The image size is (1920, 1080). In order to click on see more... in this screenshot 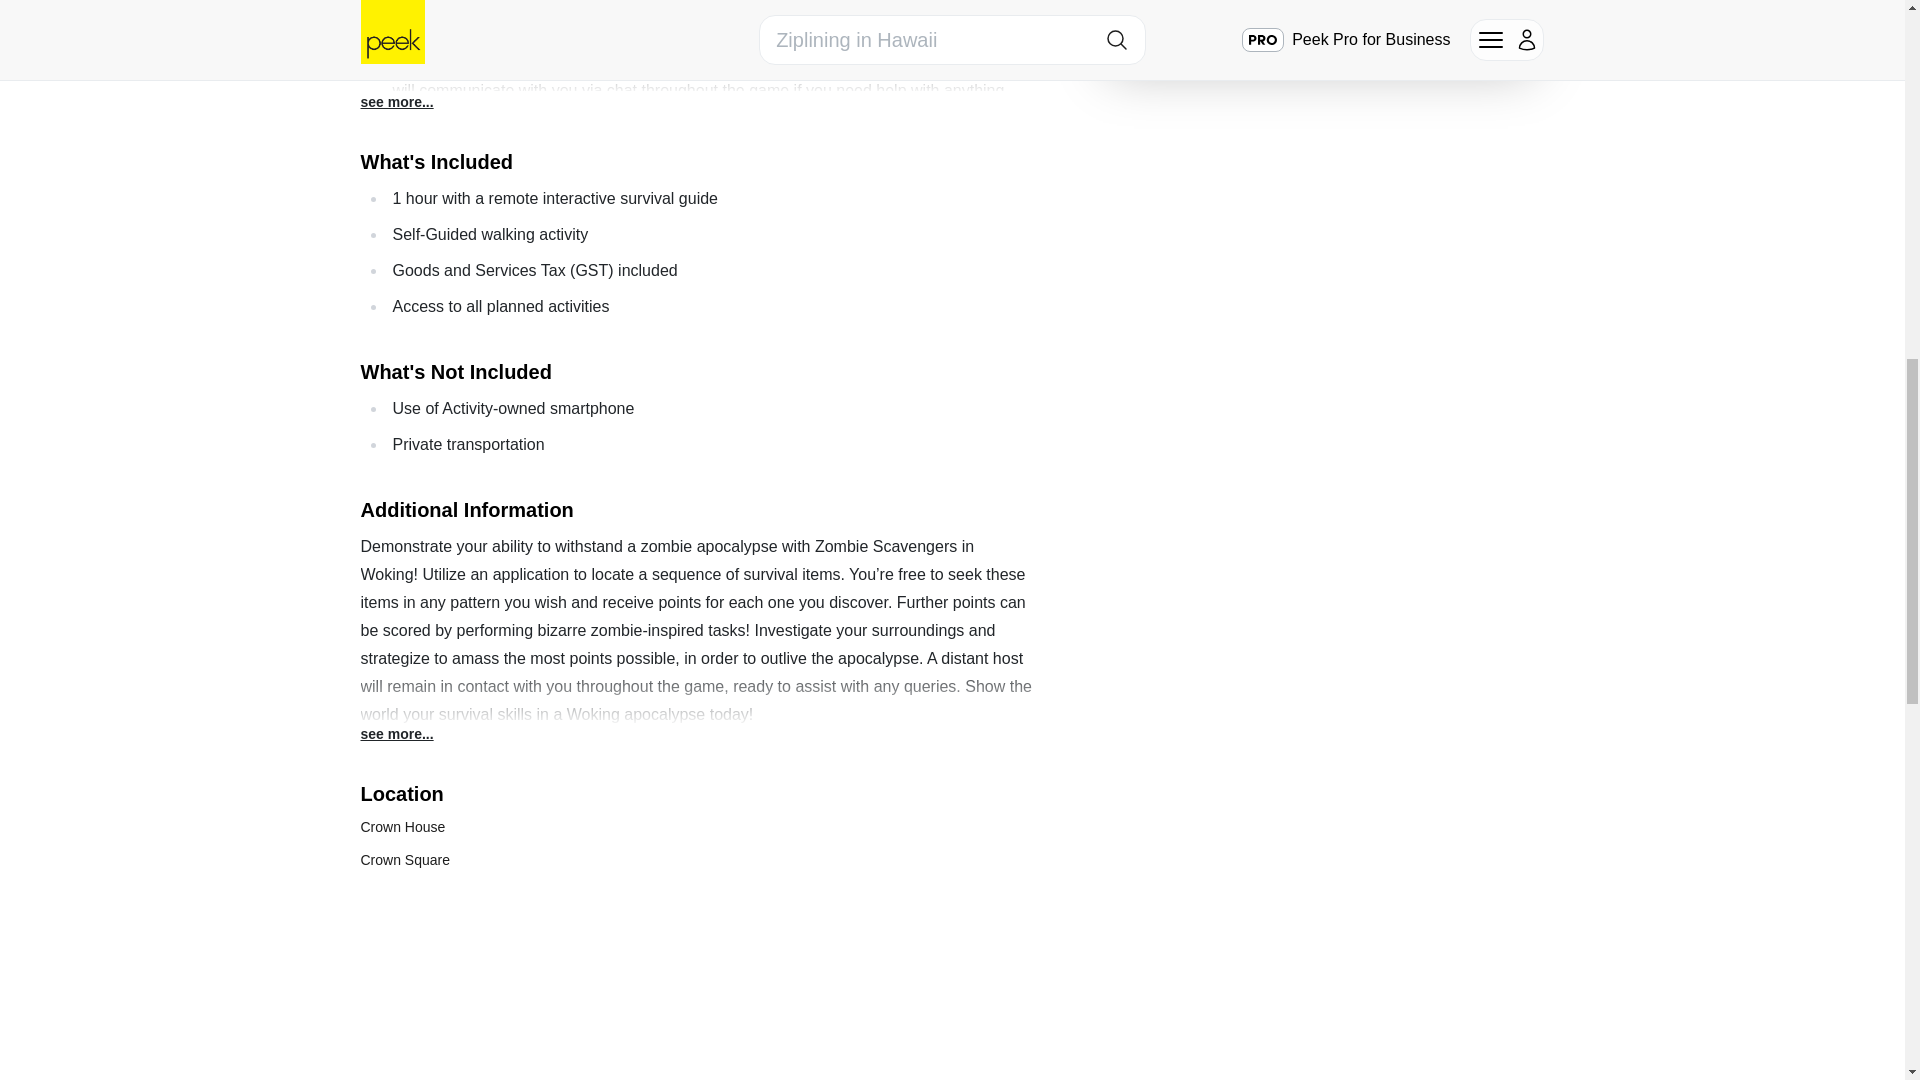, I will do `click(396, 734)`.